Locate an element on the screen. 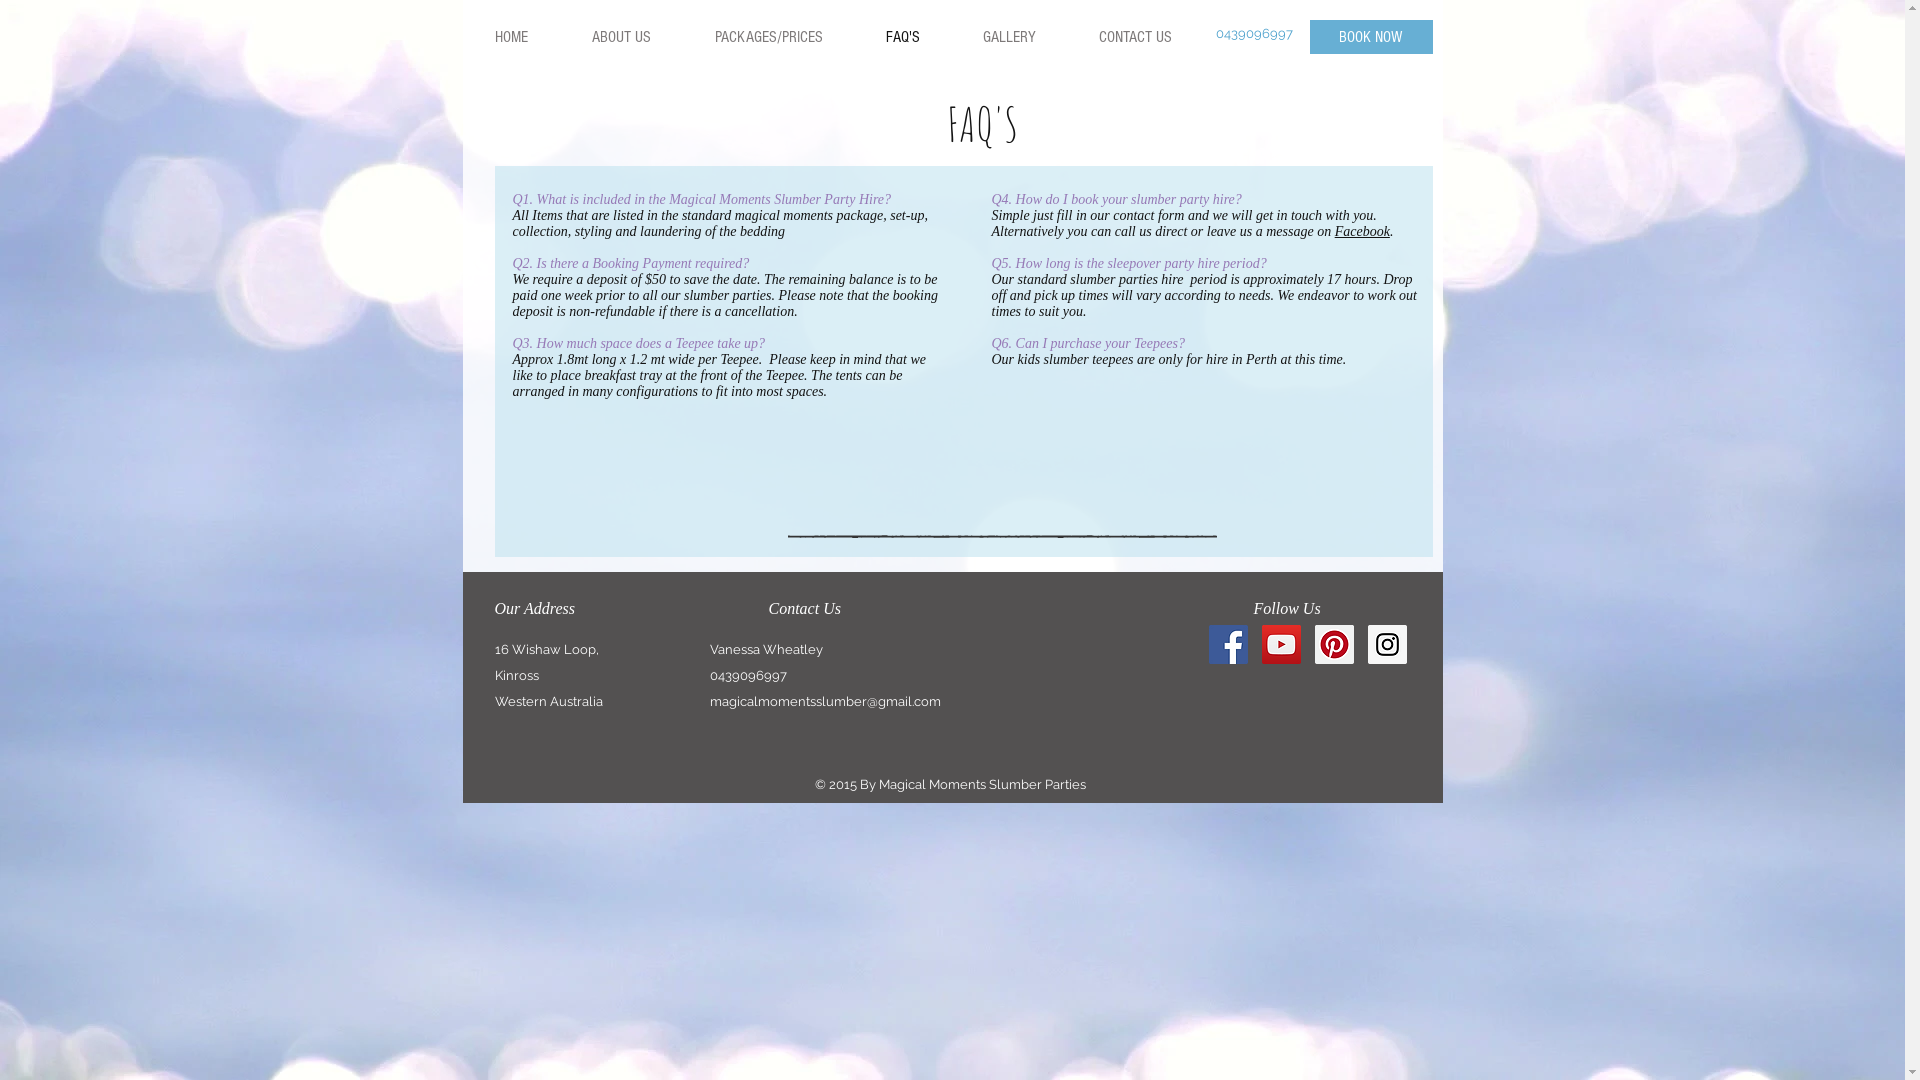 The width and height of the screenshot is (1920, 1080). FAQ'S is located at coordinates (902, 37).